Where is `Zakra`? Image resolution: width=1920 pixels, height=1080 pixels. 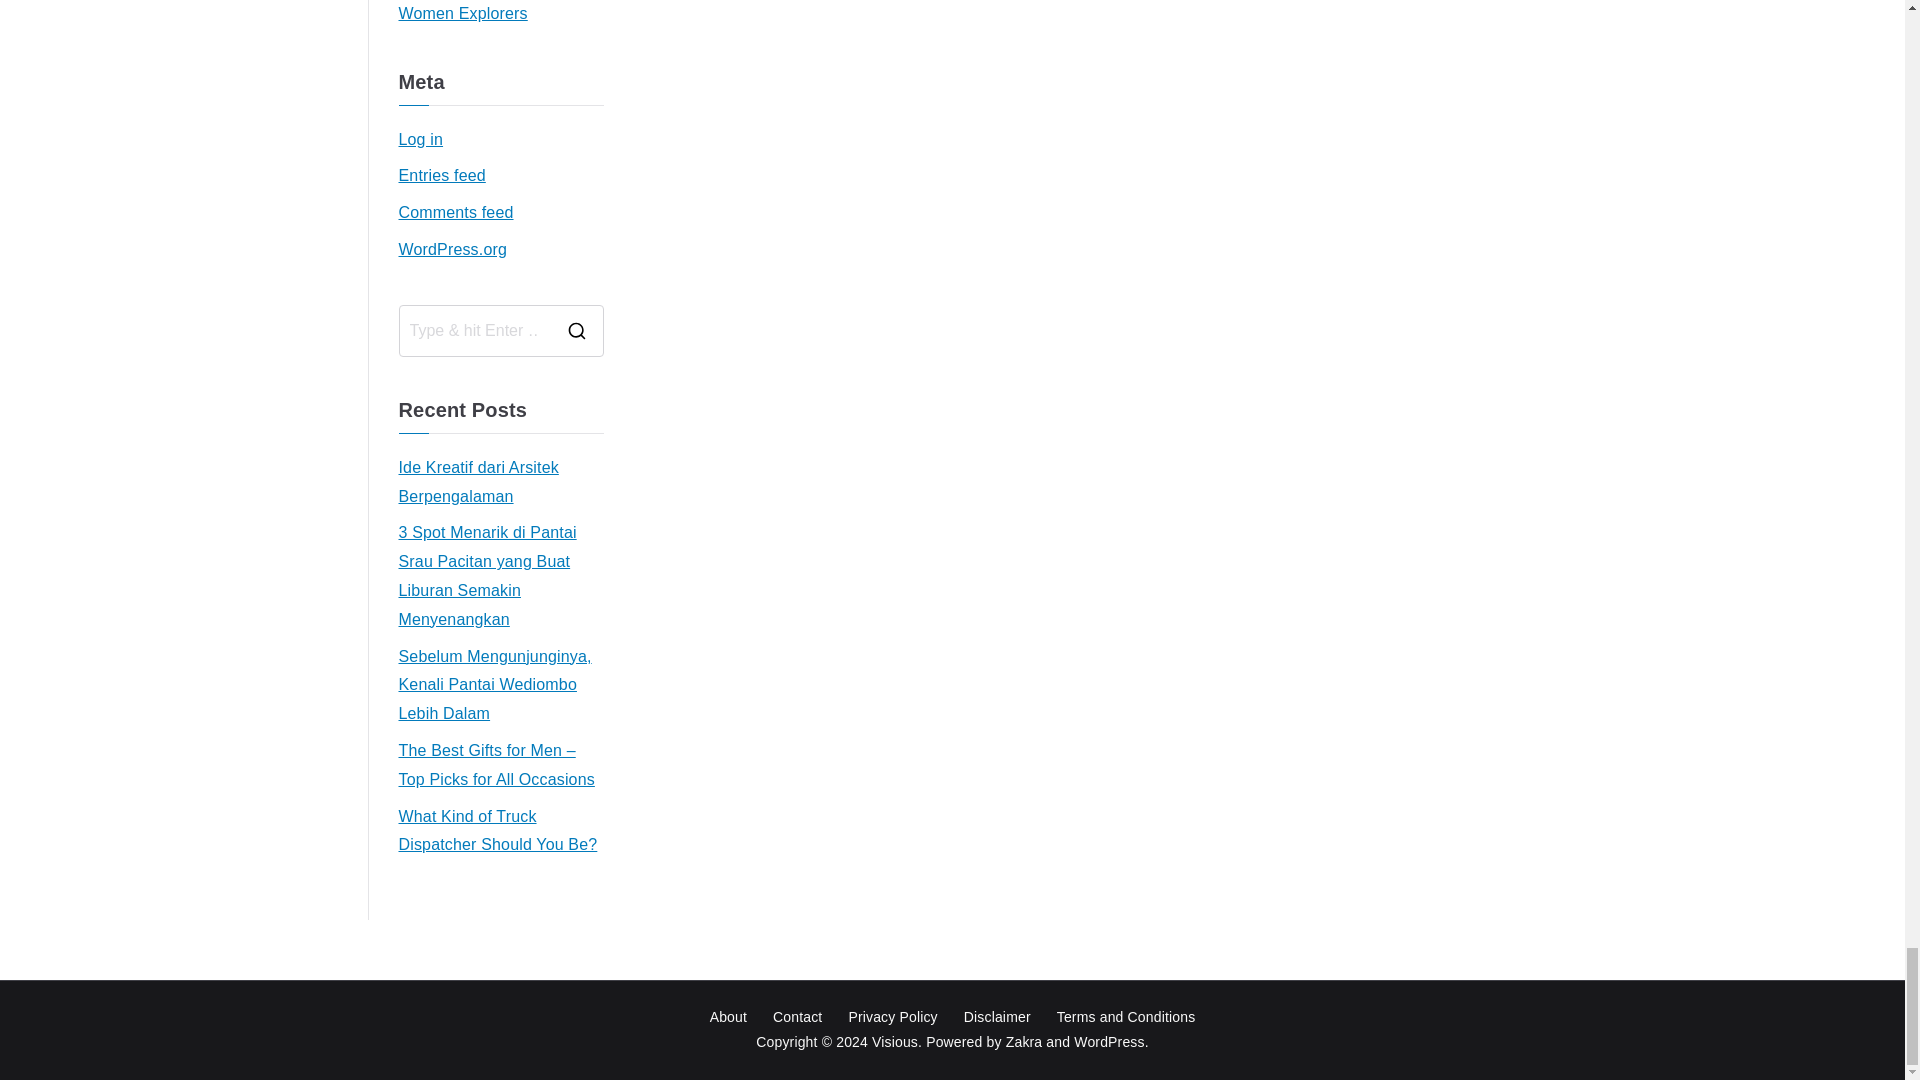 Zakra is located at coordinates (1024, 1041).